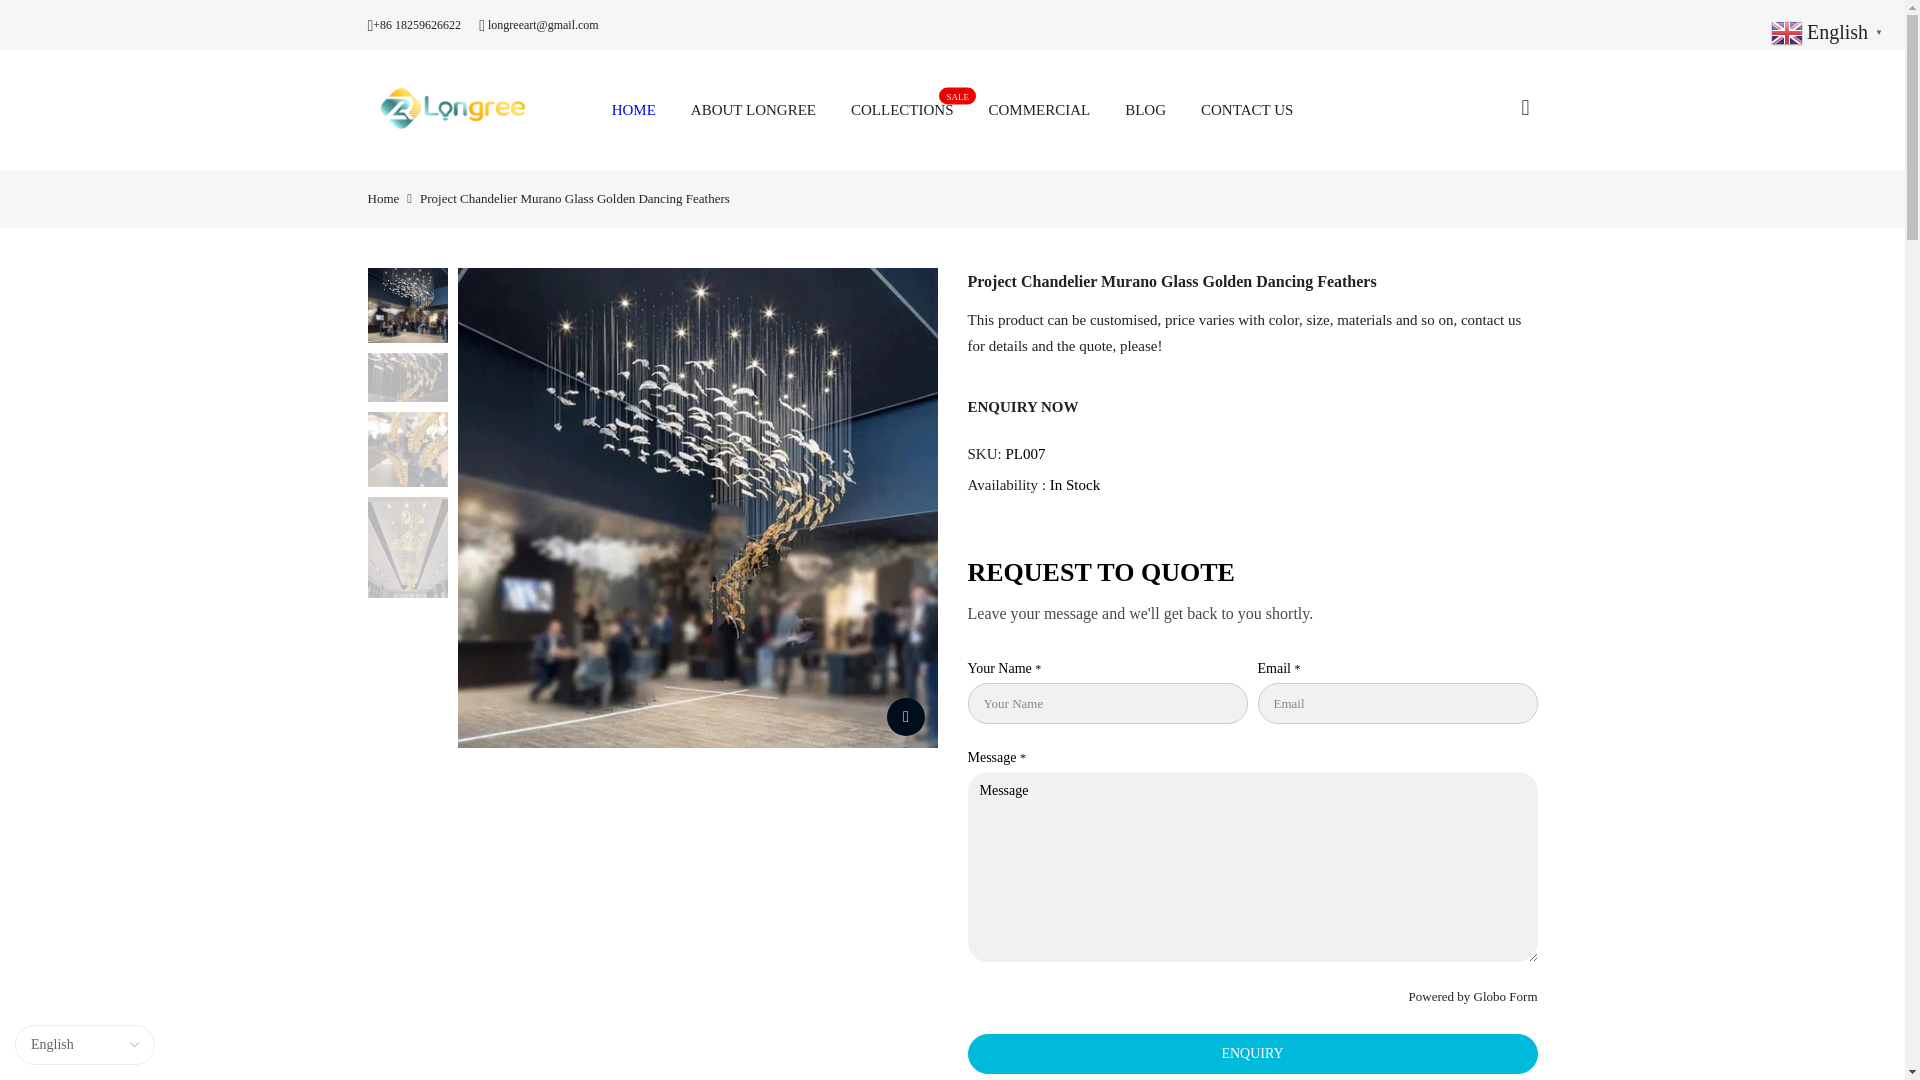 This screenshot has width=1920, height=1080. I want to click on ENQUIRY NOW, so click(742, 787).